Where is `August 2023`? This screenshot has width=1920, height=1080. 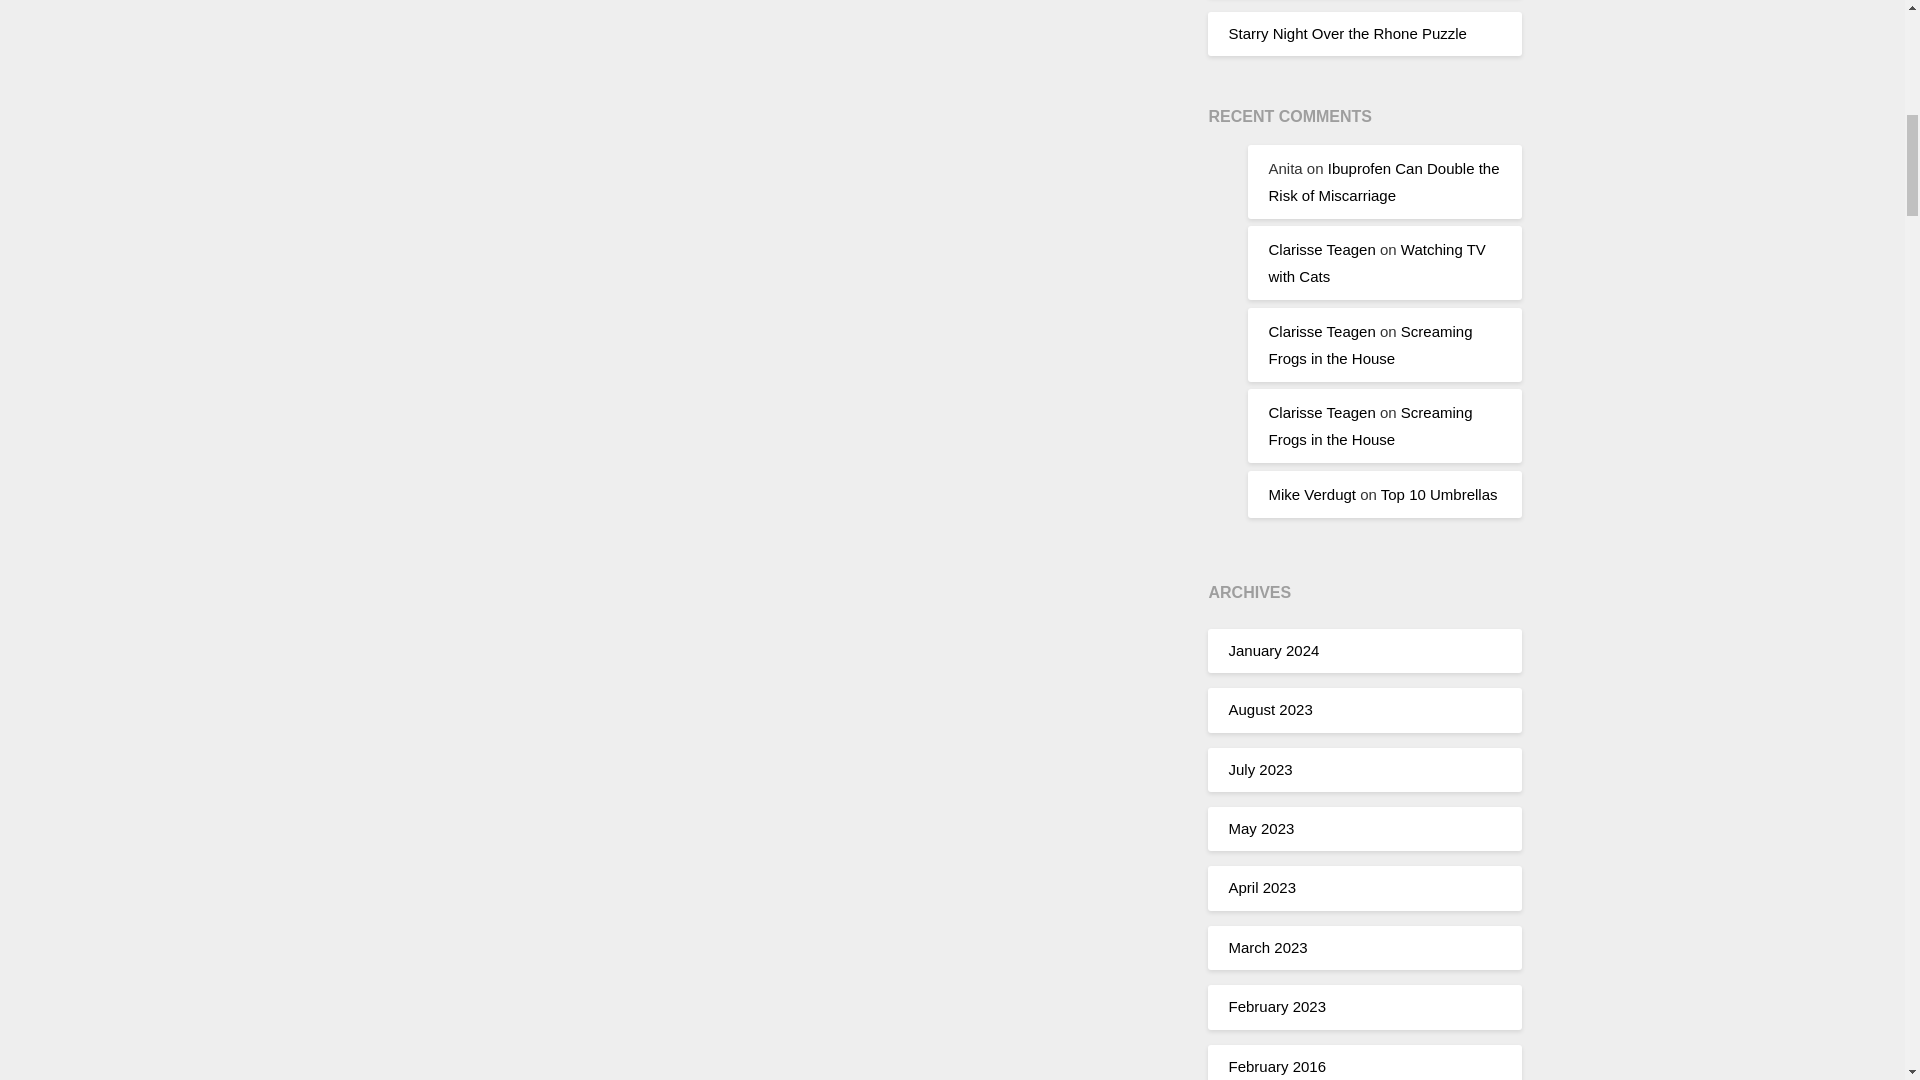
August 2023 is located at coordinates (1270, 709).